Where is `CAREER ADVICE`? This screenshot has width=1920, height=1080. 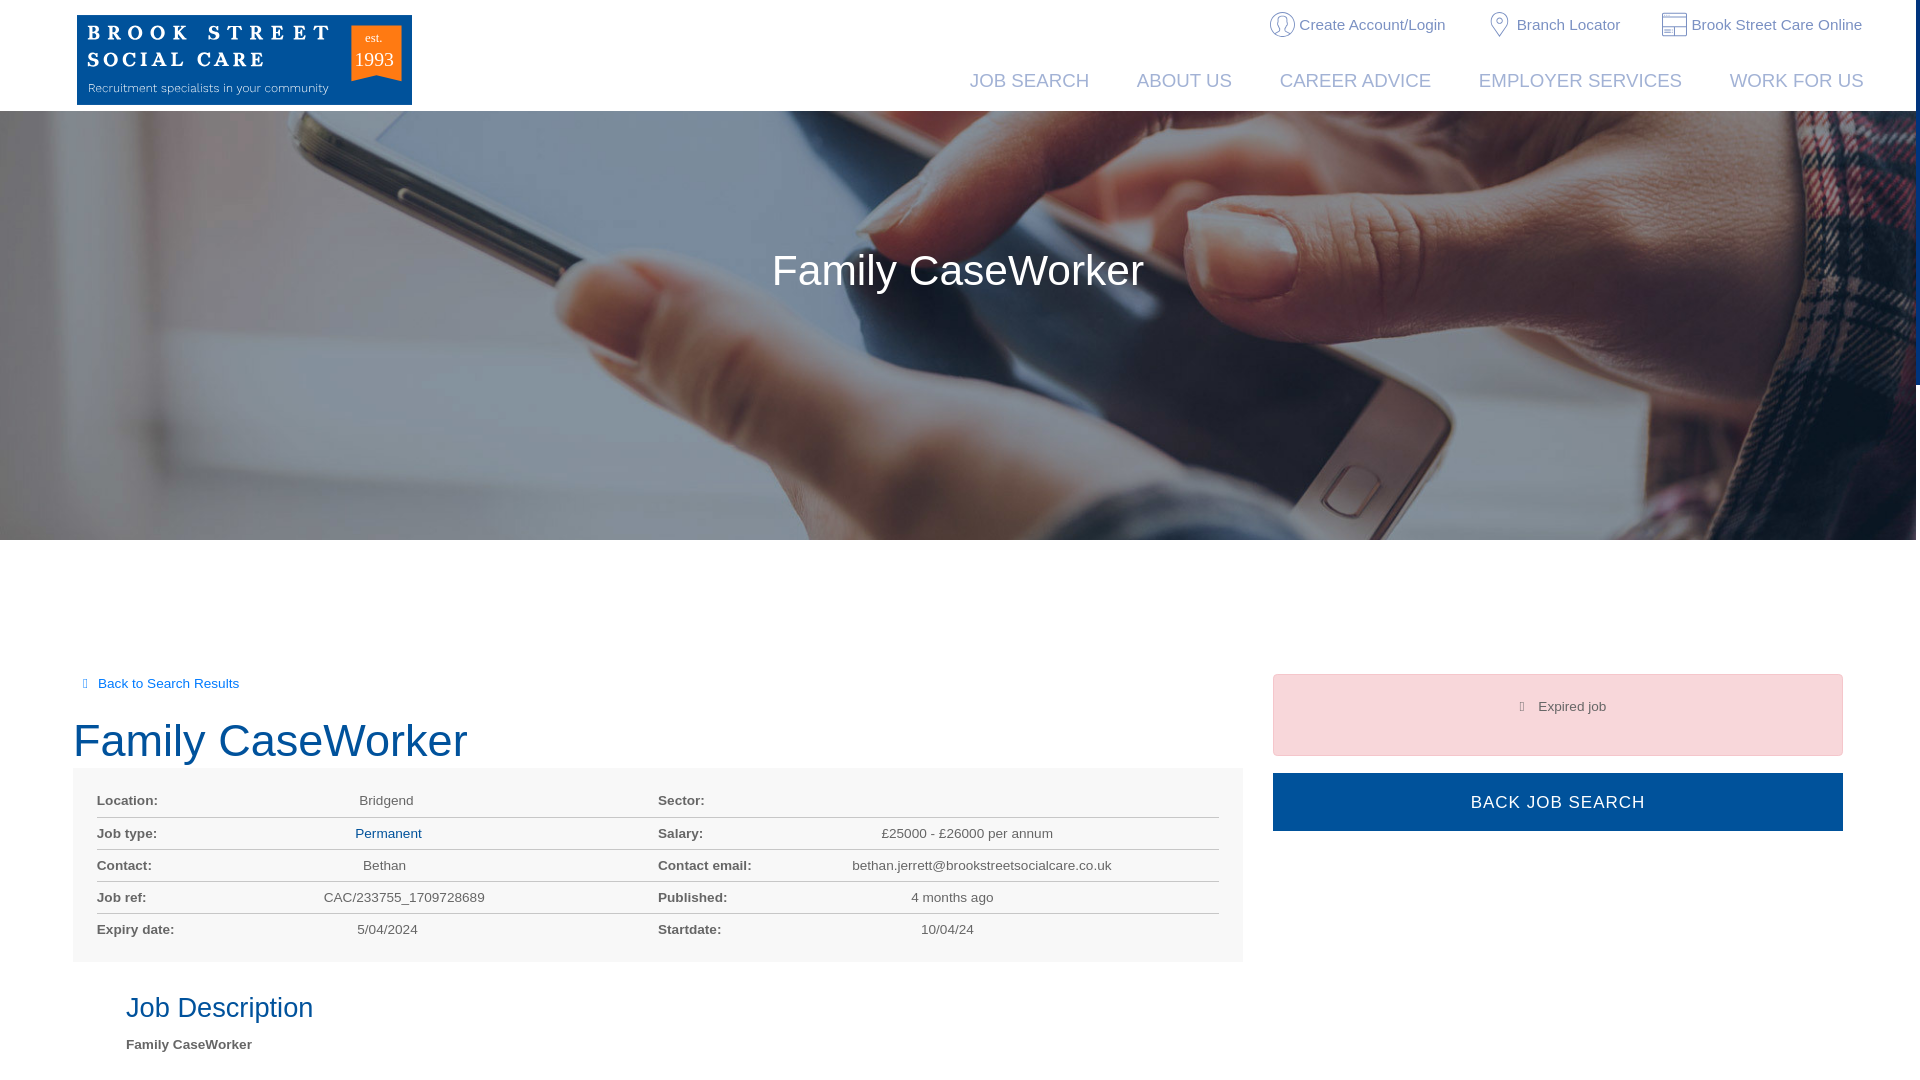 CAREER ADVICE is located at coordinates (1355, 83).